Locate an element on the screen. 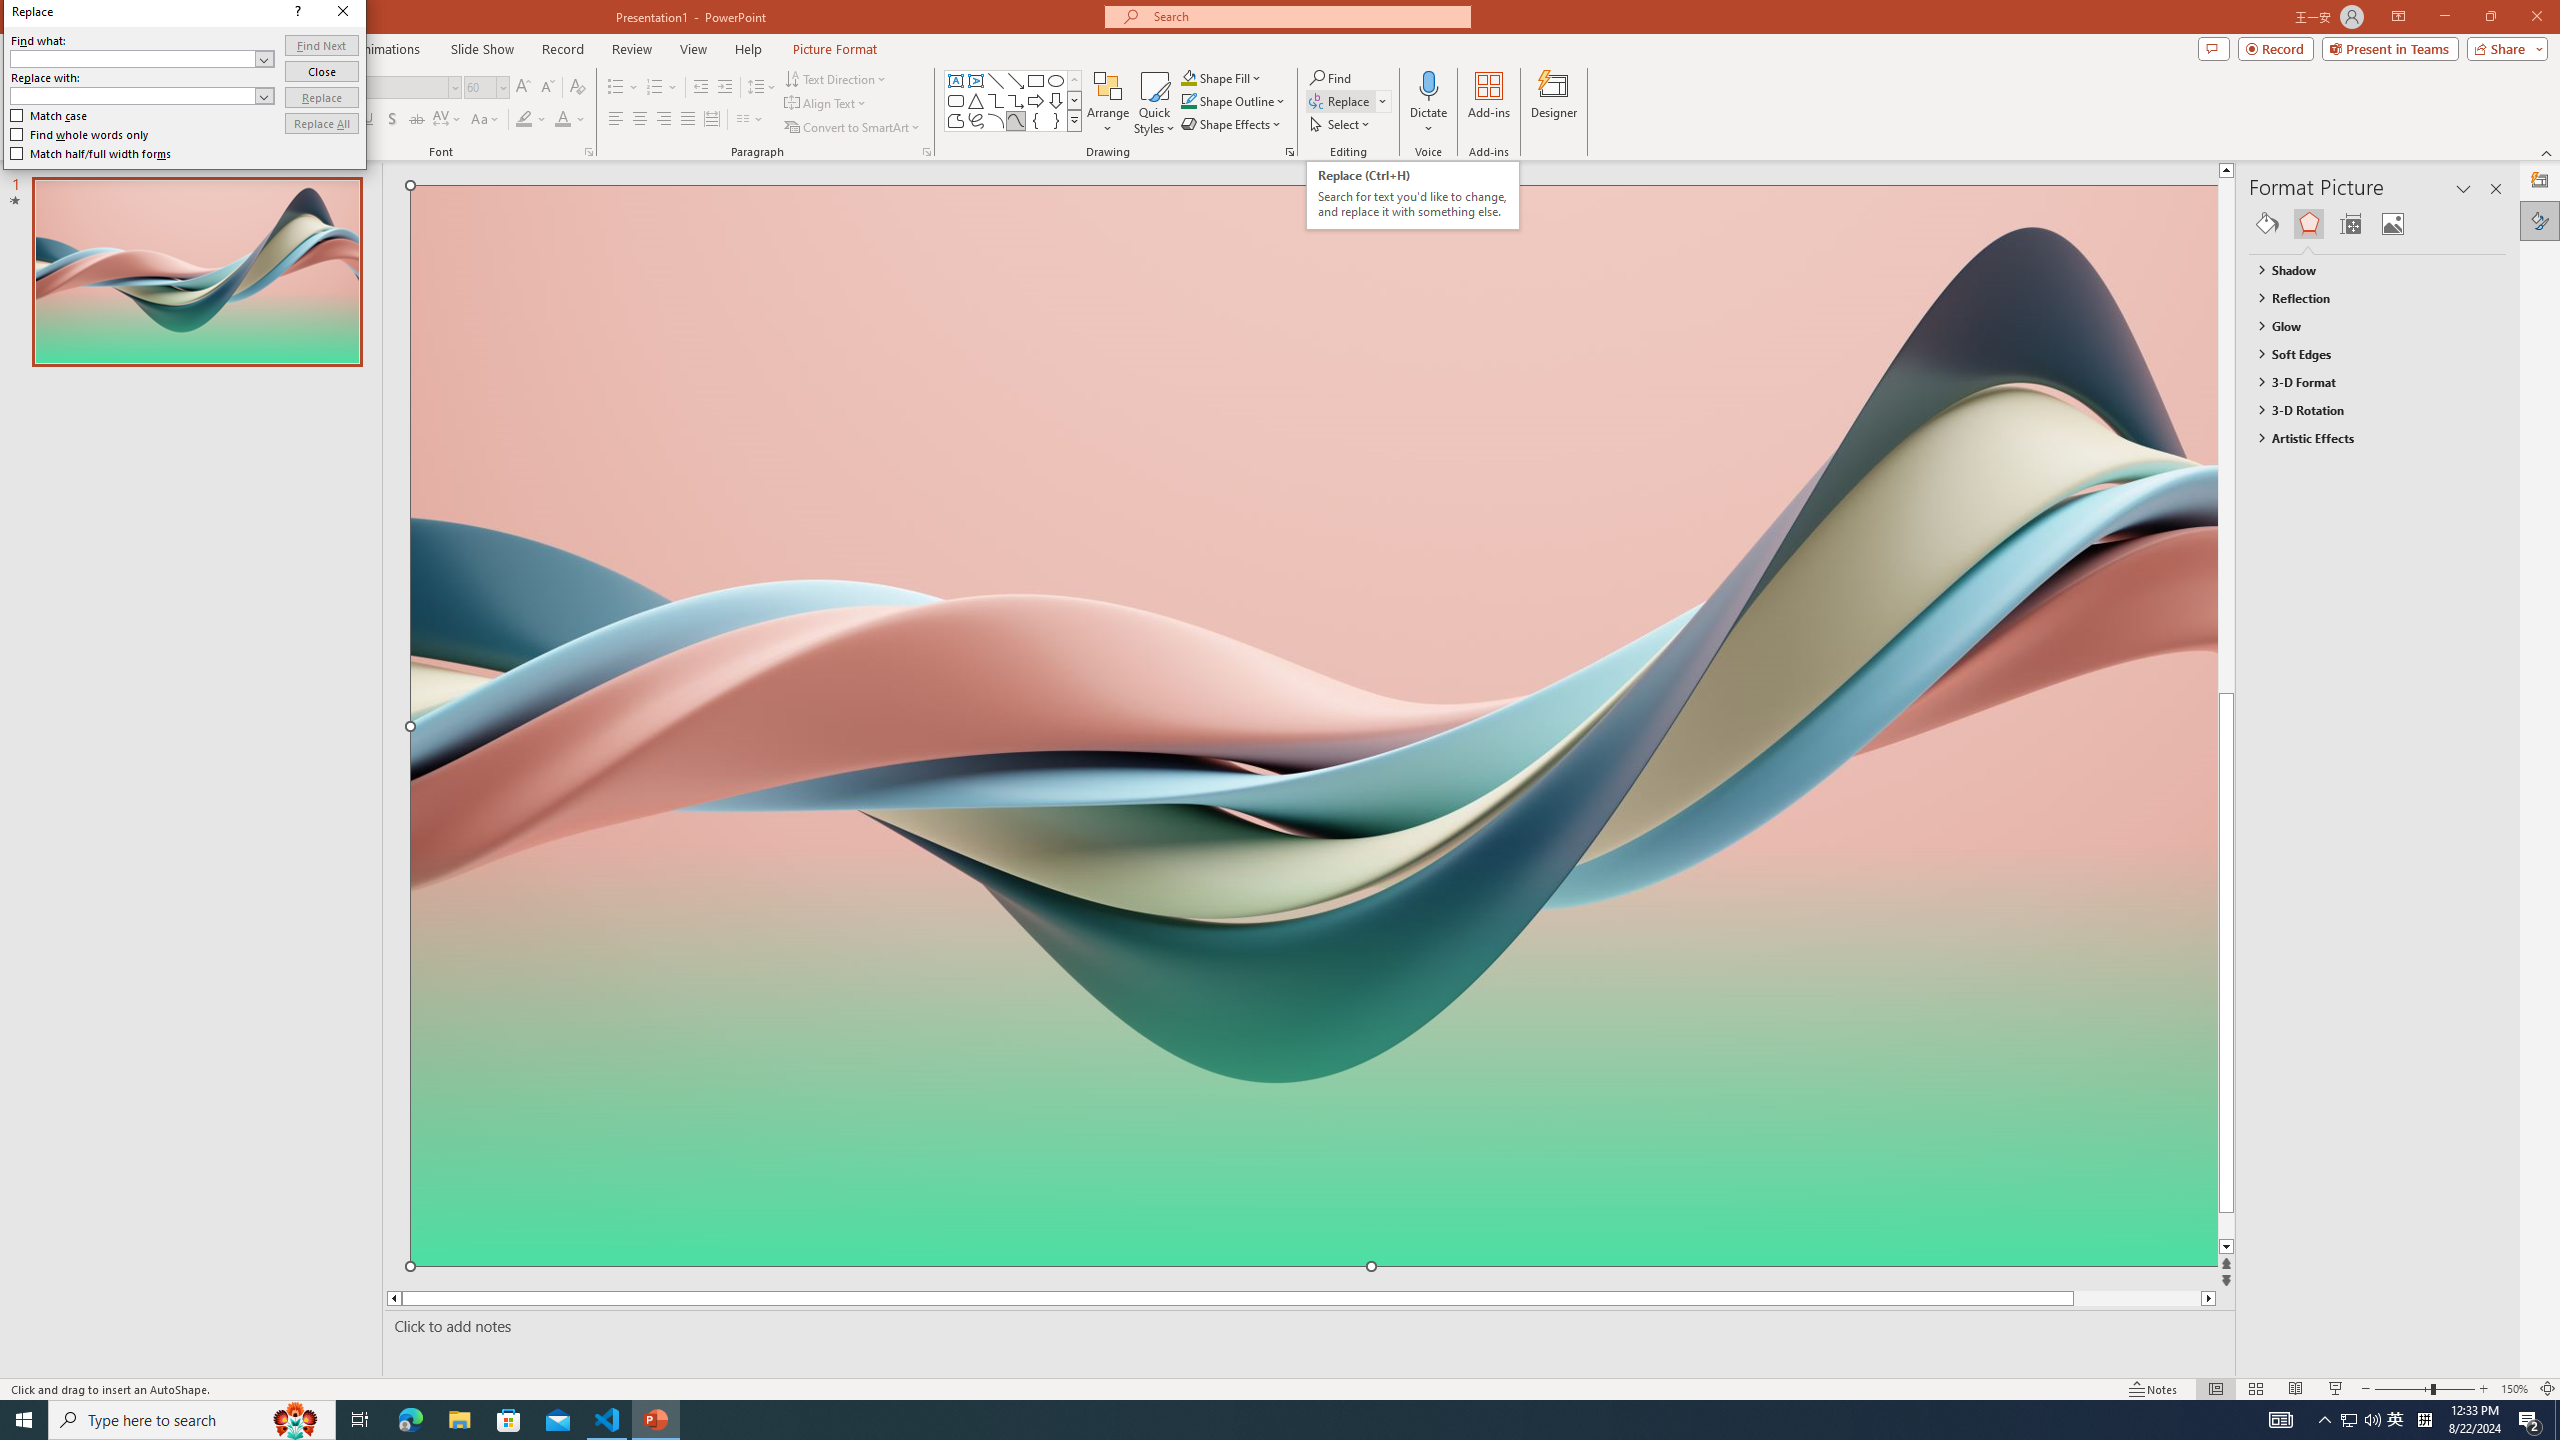 This screenshot has width=2560, height=1440. AutomationID: ShapesInsertGallery is located at coordinates (1014, 101).